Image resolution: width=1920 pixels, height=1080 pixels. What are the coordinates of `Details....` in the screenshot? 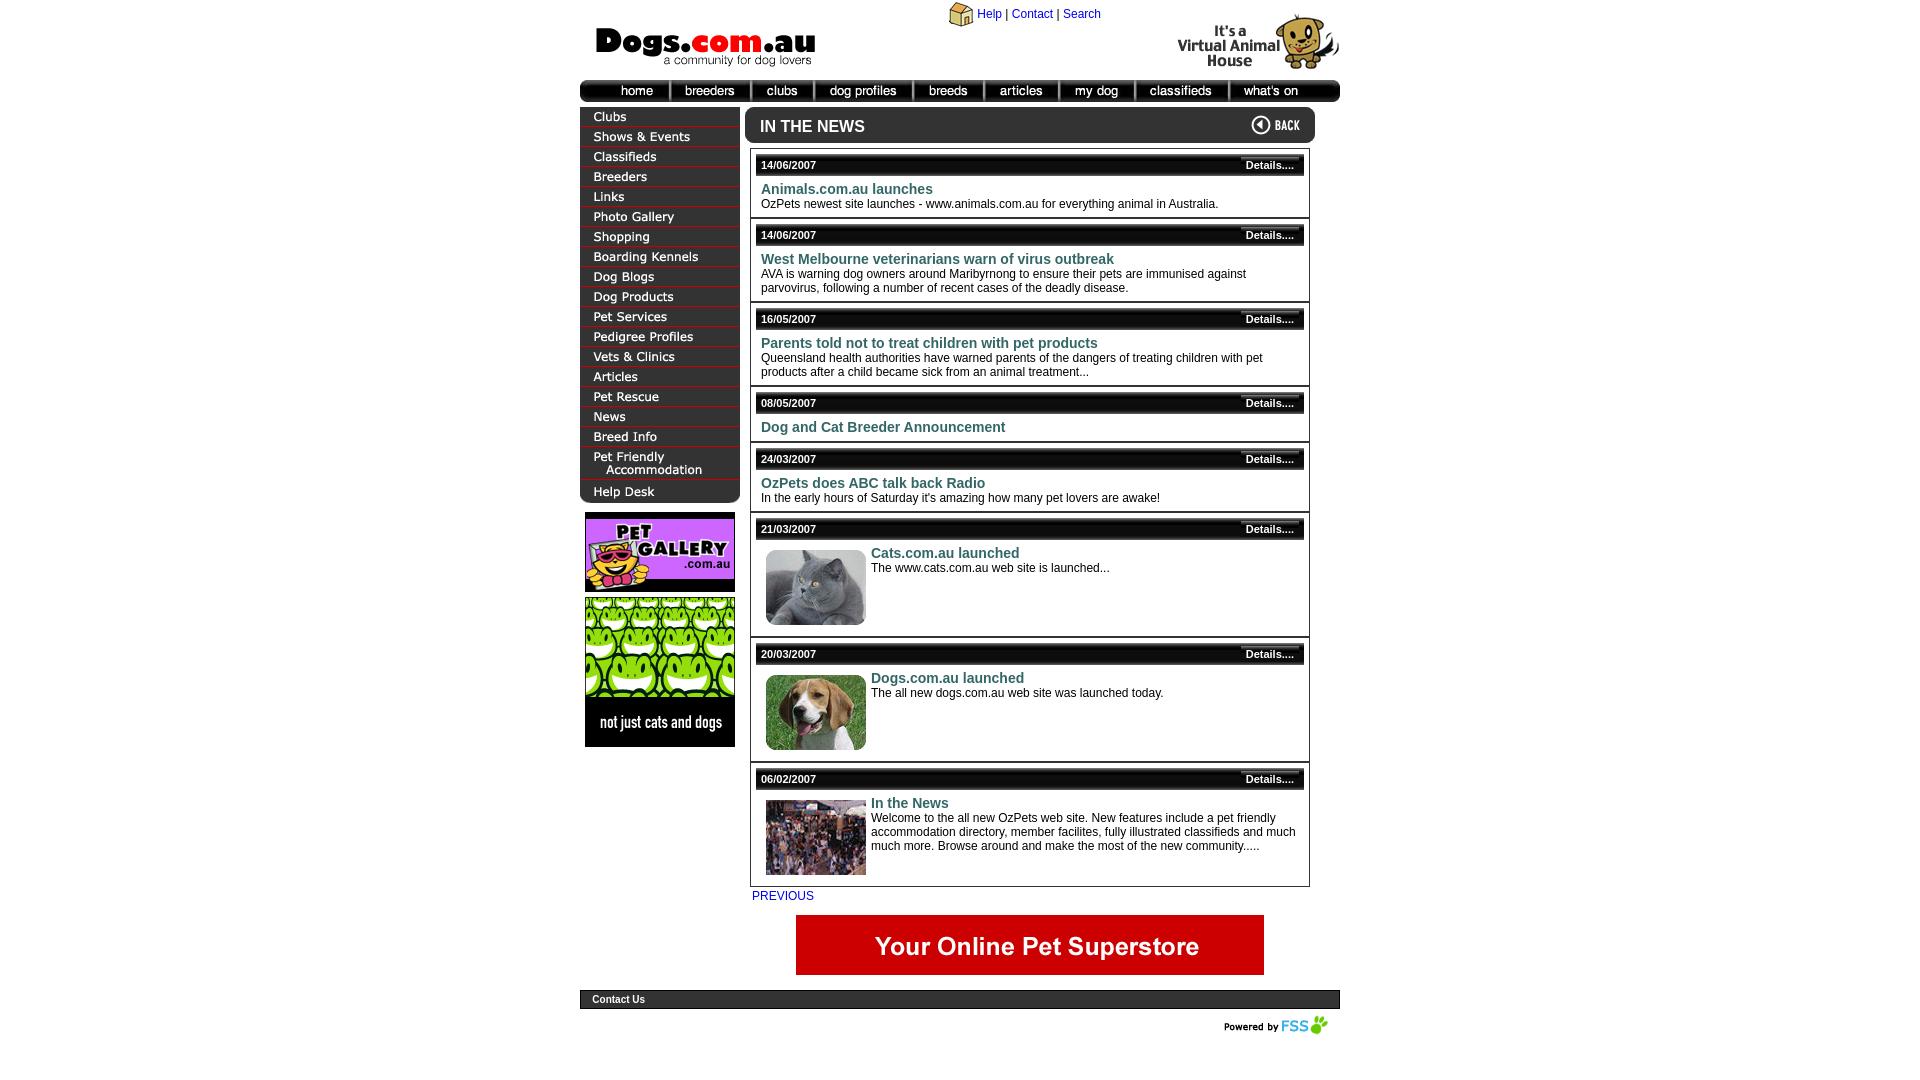 It's located at (1270, 235).